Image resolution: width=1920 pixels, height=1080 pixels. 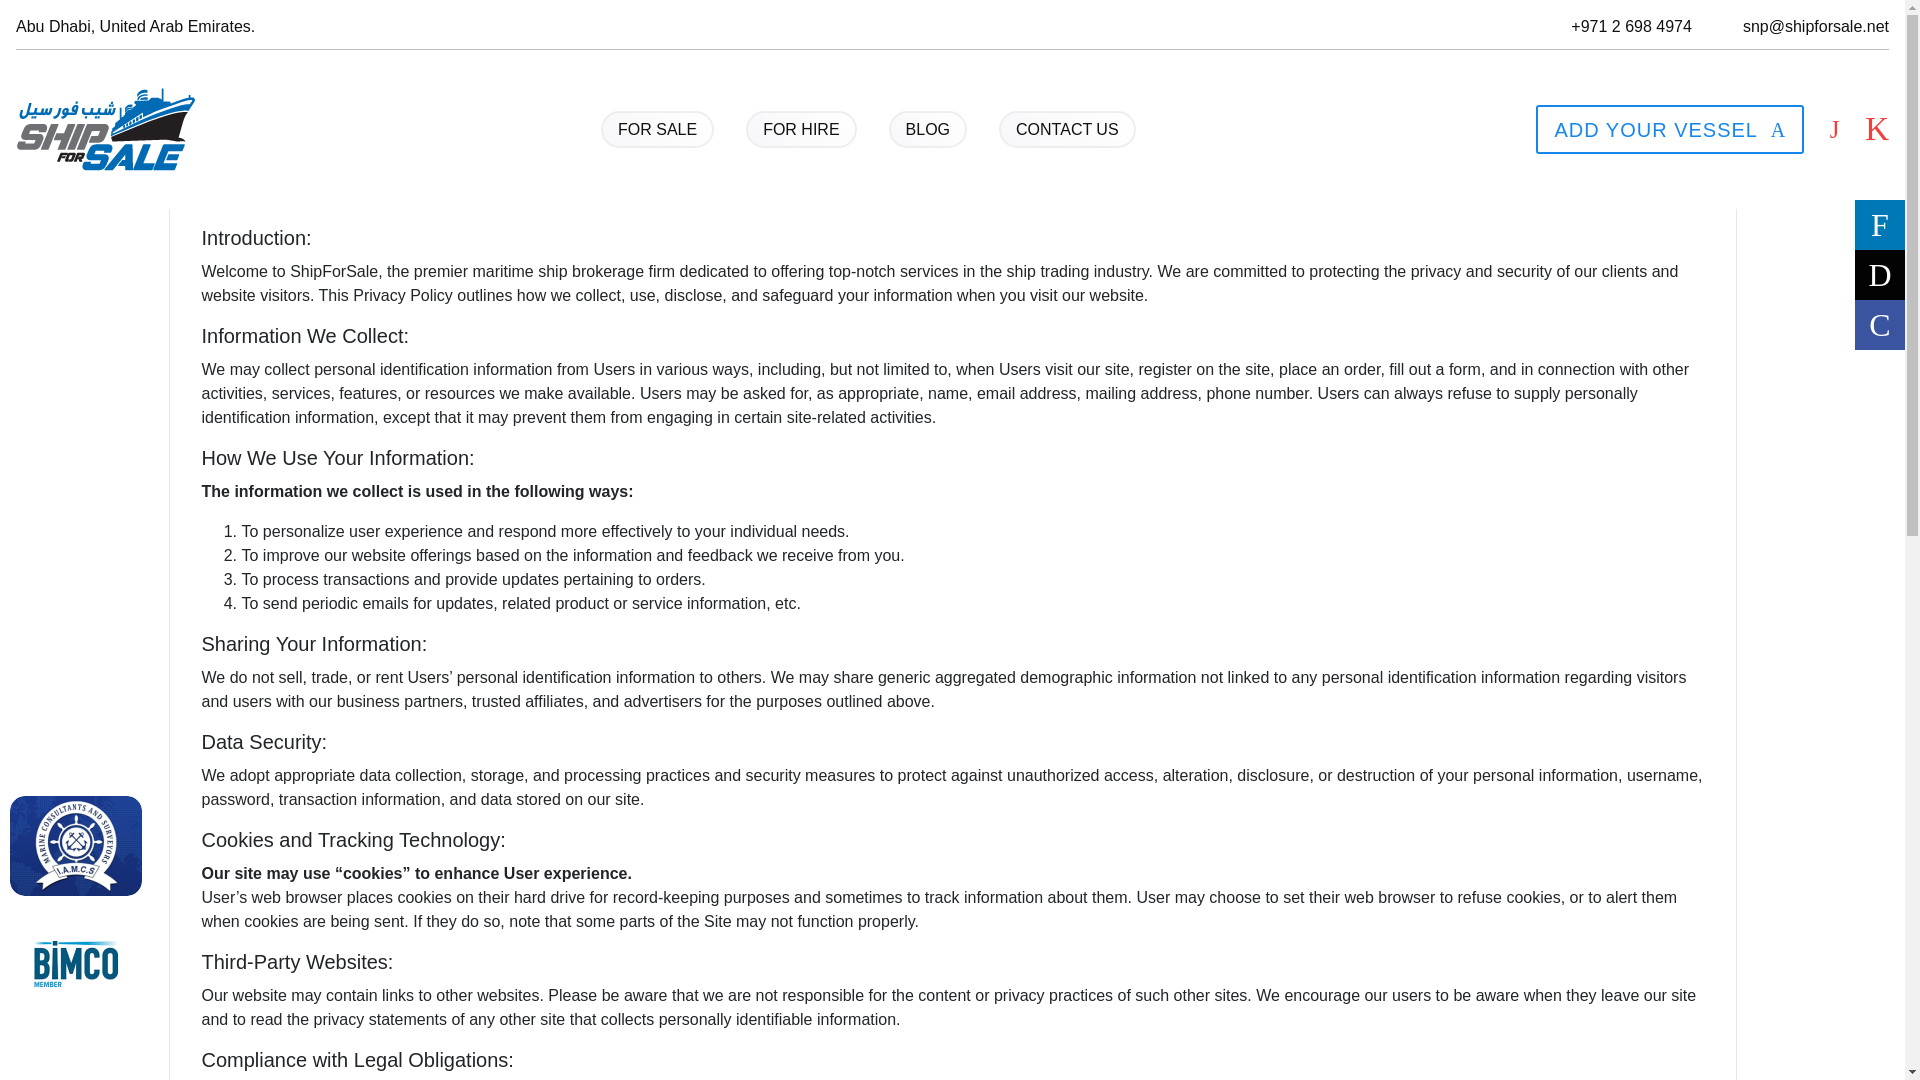 I want to click on ADD YOUR VESSEL, so click(x=1670, y=130).